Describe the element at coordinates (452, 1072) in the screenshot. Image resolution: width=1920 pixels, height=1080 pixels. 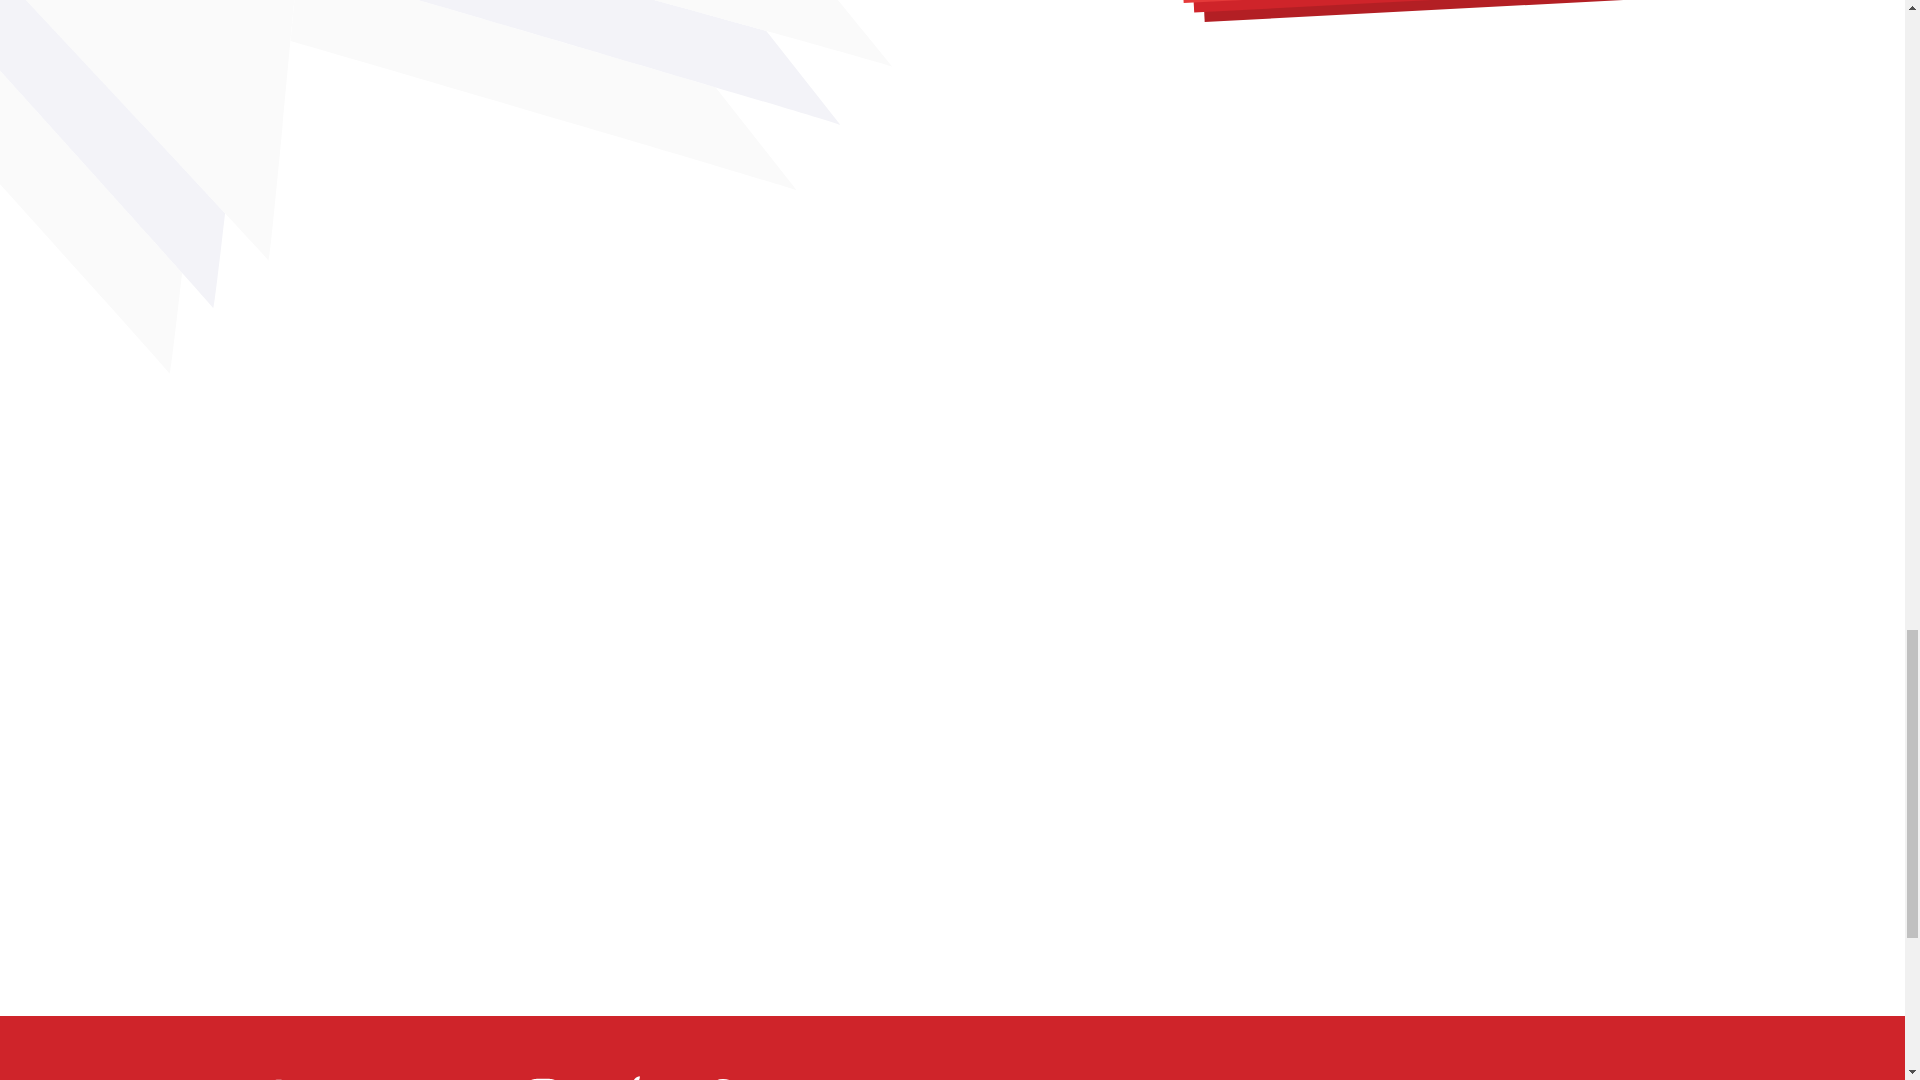
I see `Youtube` at that location.